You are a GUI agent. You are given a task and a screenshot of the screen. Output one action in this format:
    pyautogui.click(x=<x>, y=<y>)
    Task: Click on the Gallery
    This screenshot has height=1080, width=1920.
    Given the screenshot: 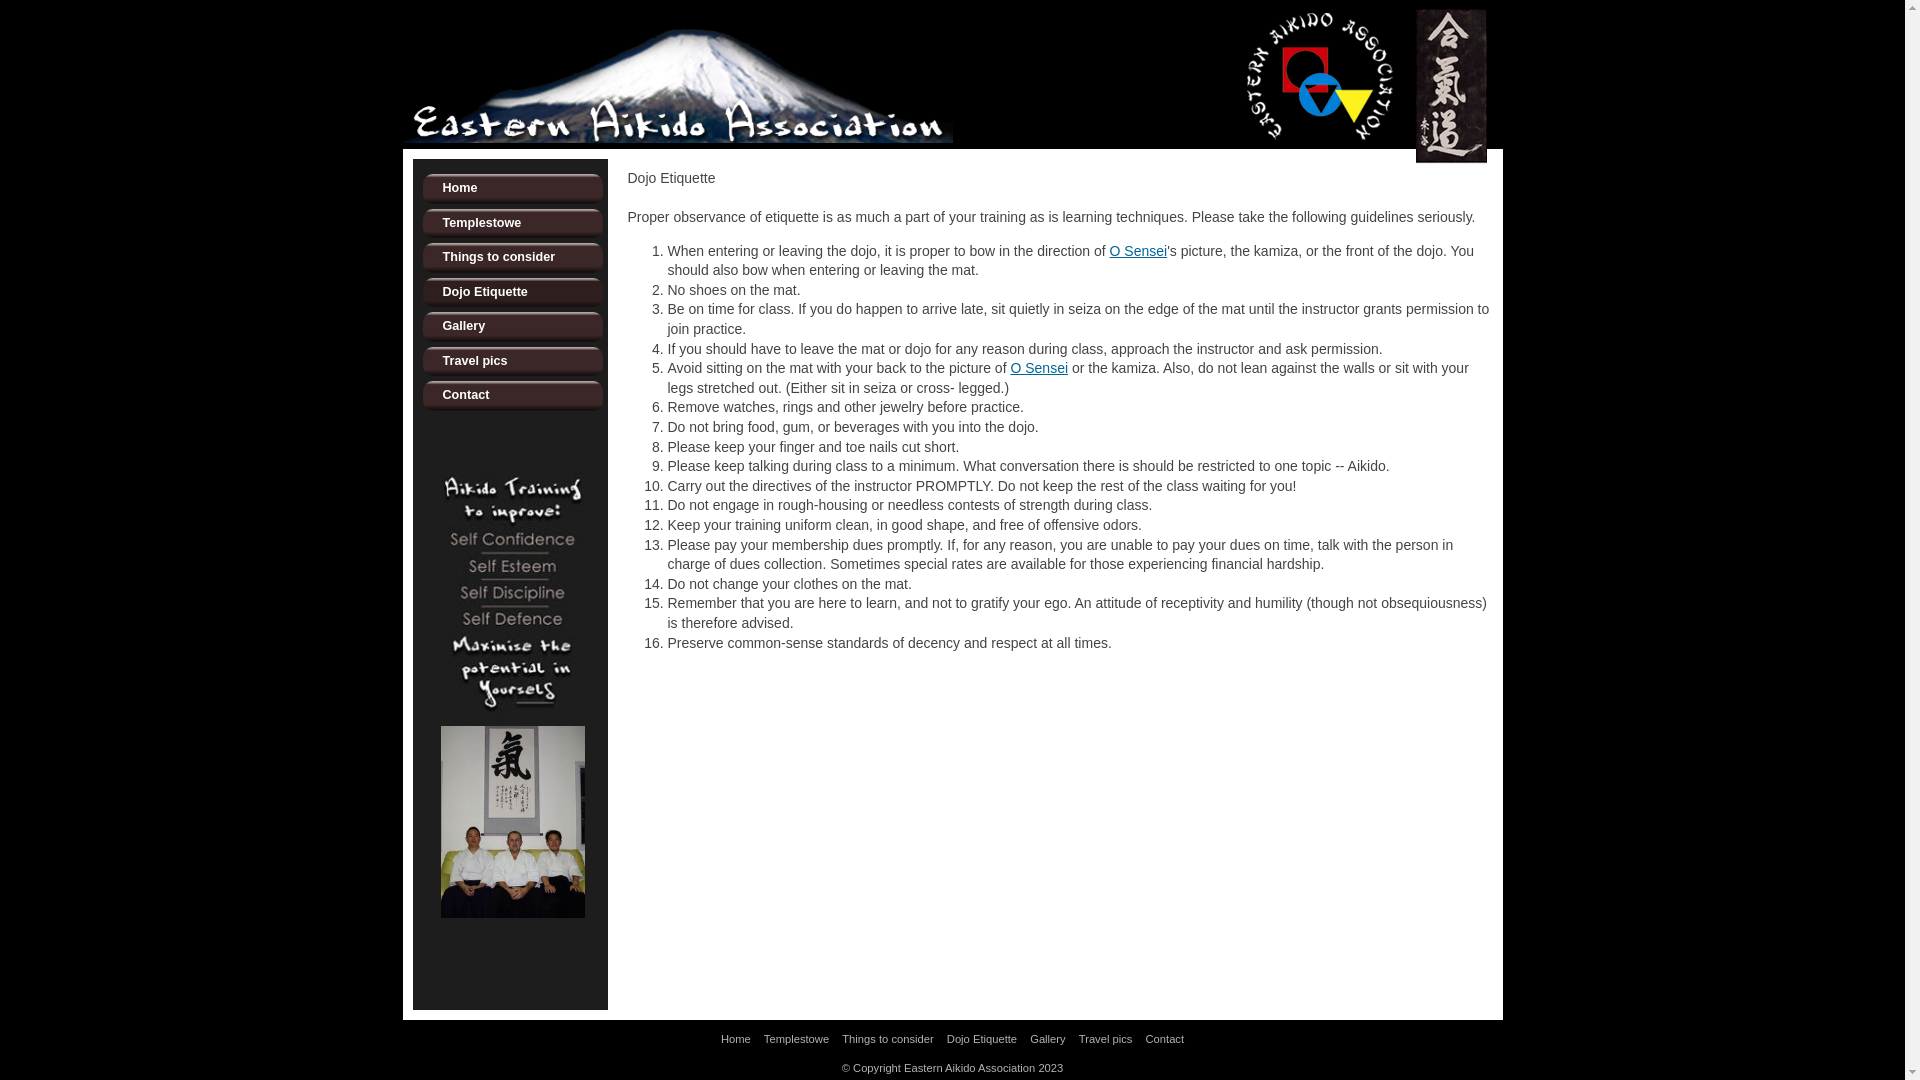 What is the action you would take?
    pyautogui.click(x=512, y=326)
    